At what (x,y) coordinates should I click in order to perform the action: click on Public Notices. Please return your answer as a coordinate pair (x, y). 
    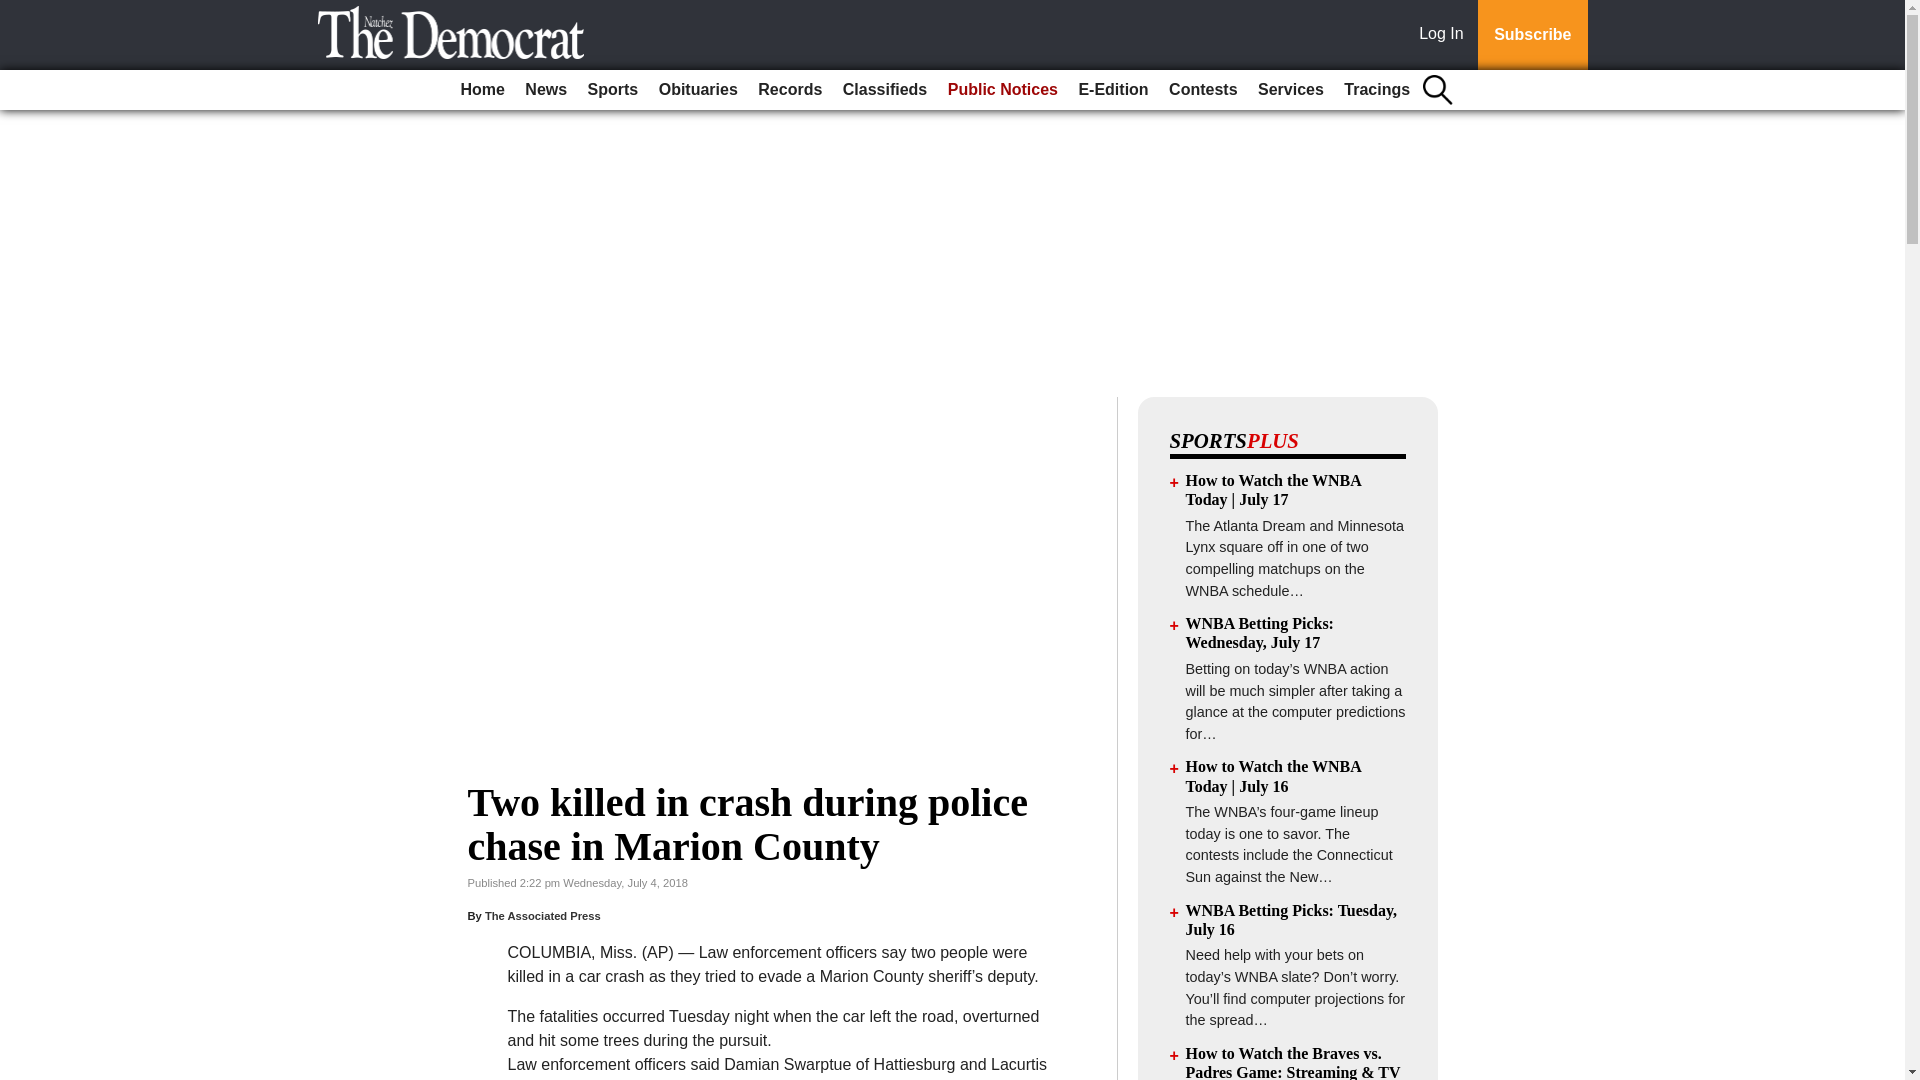
    Looking at the image, I should click on (1002, 90).